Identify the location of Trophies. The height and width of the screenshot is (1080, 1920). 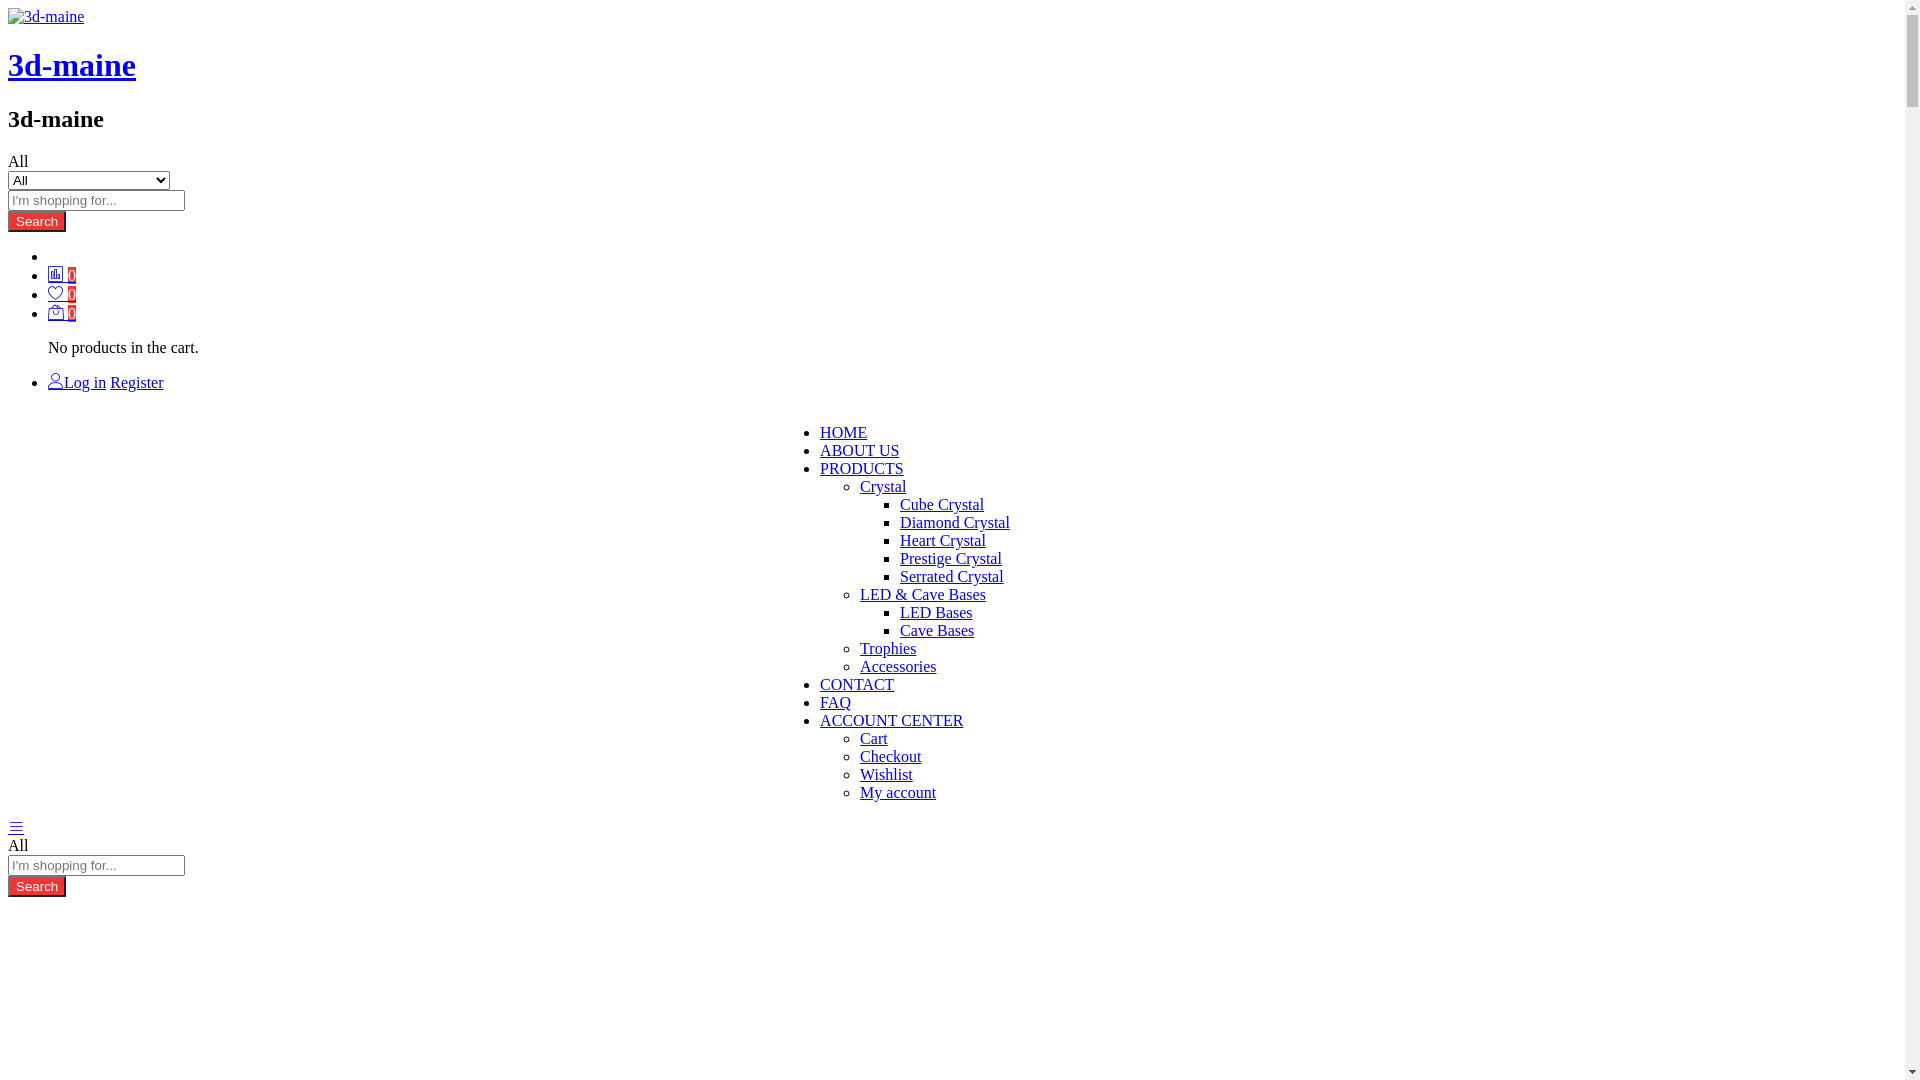
(888, 648).